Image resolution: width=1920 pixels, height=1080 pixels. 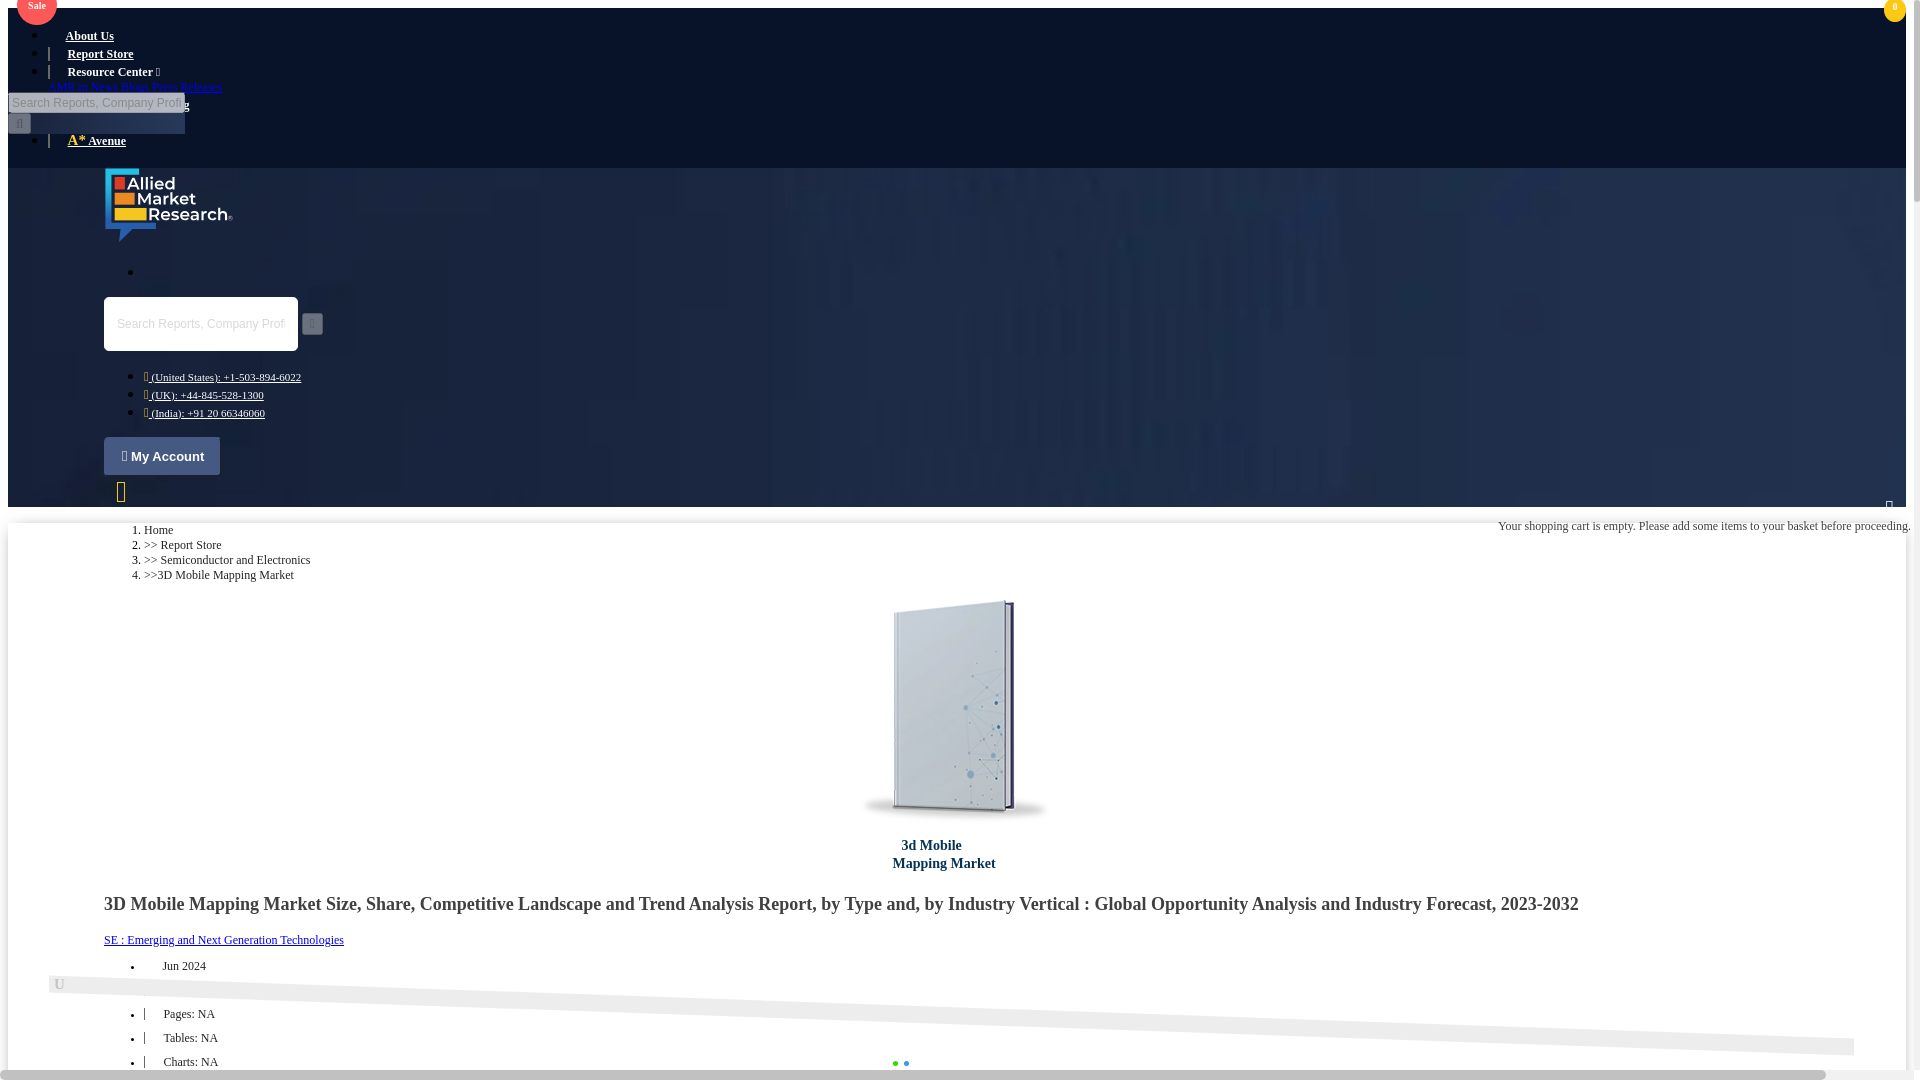 I want to click on AMR in News, so click(x=82, y=86).